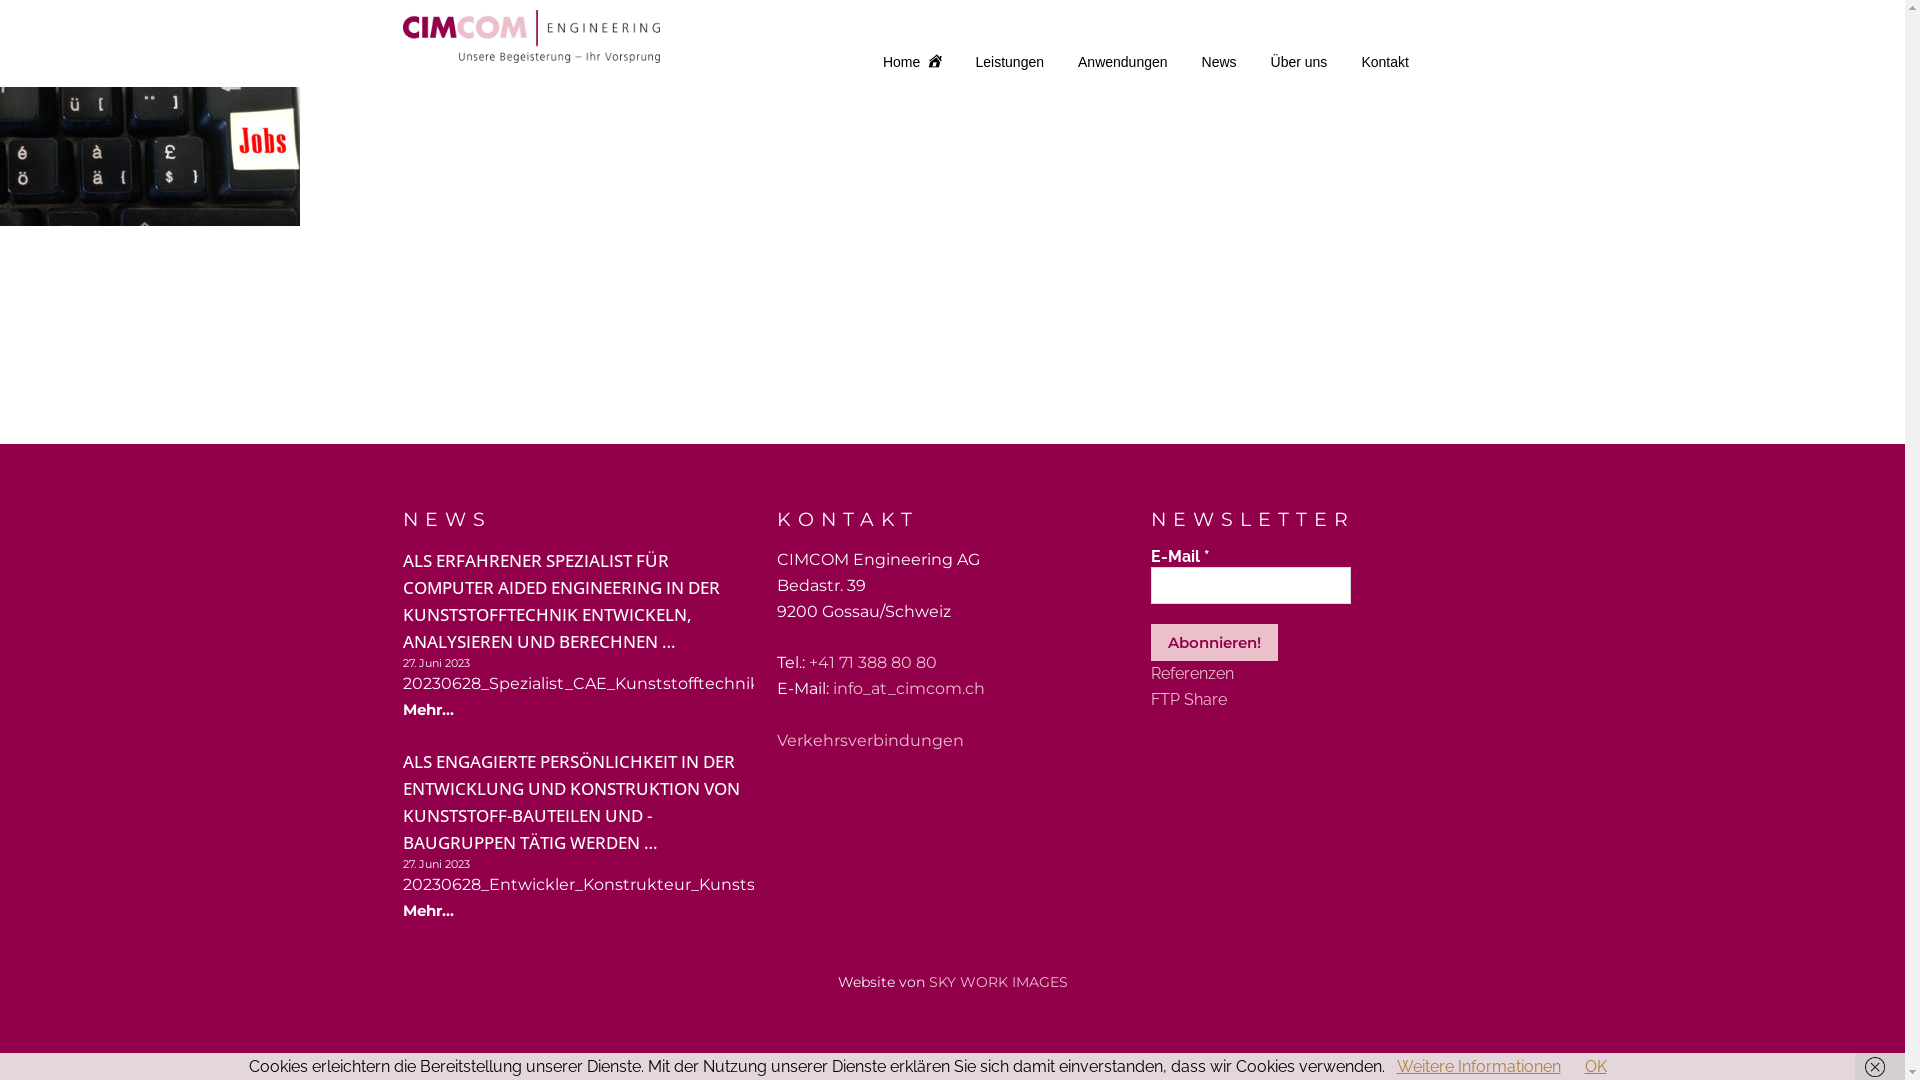 The height and width of the screenshot is (1080, 1920). What do you see at coordinates (428, 912) in the screenshot?
I see `Mehr...` at bounding box center [428, 912].